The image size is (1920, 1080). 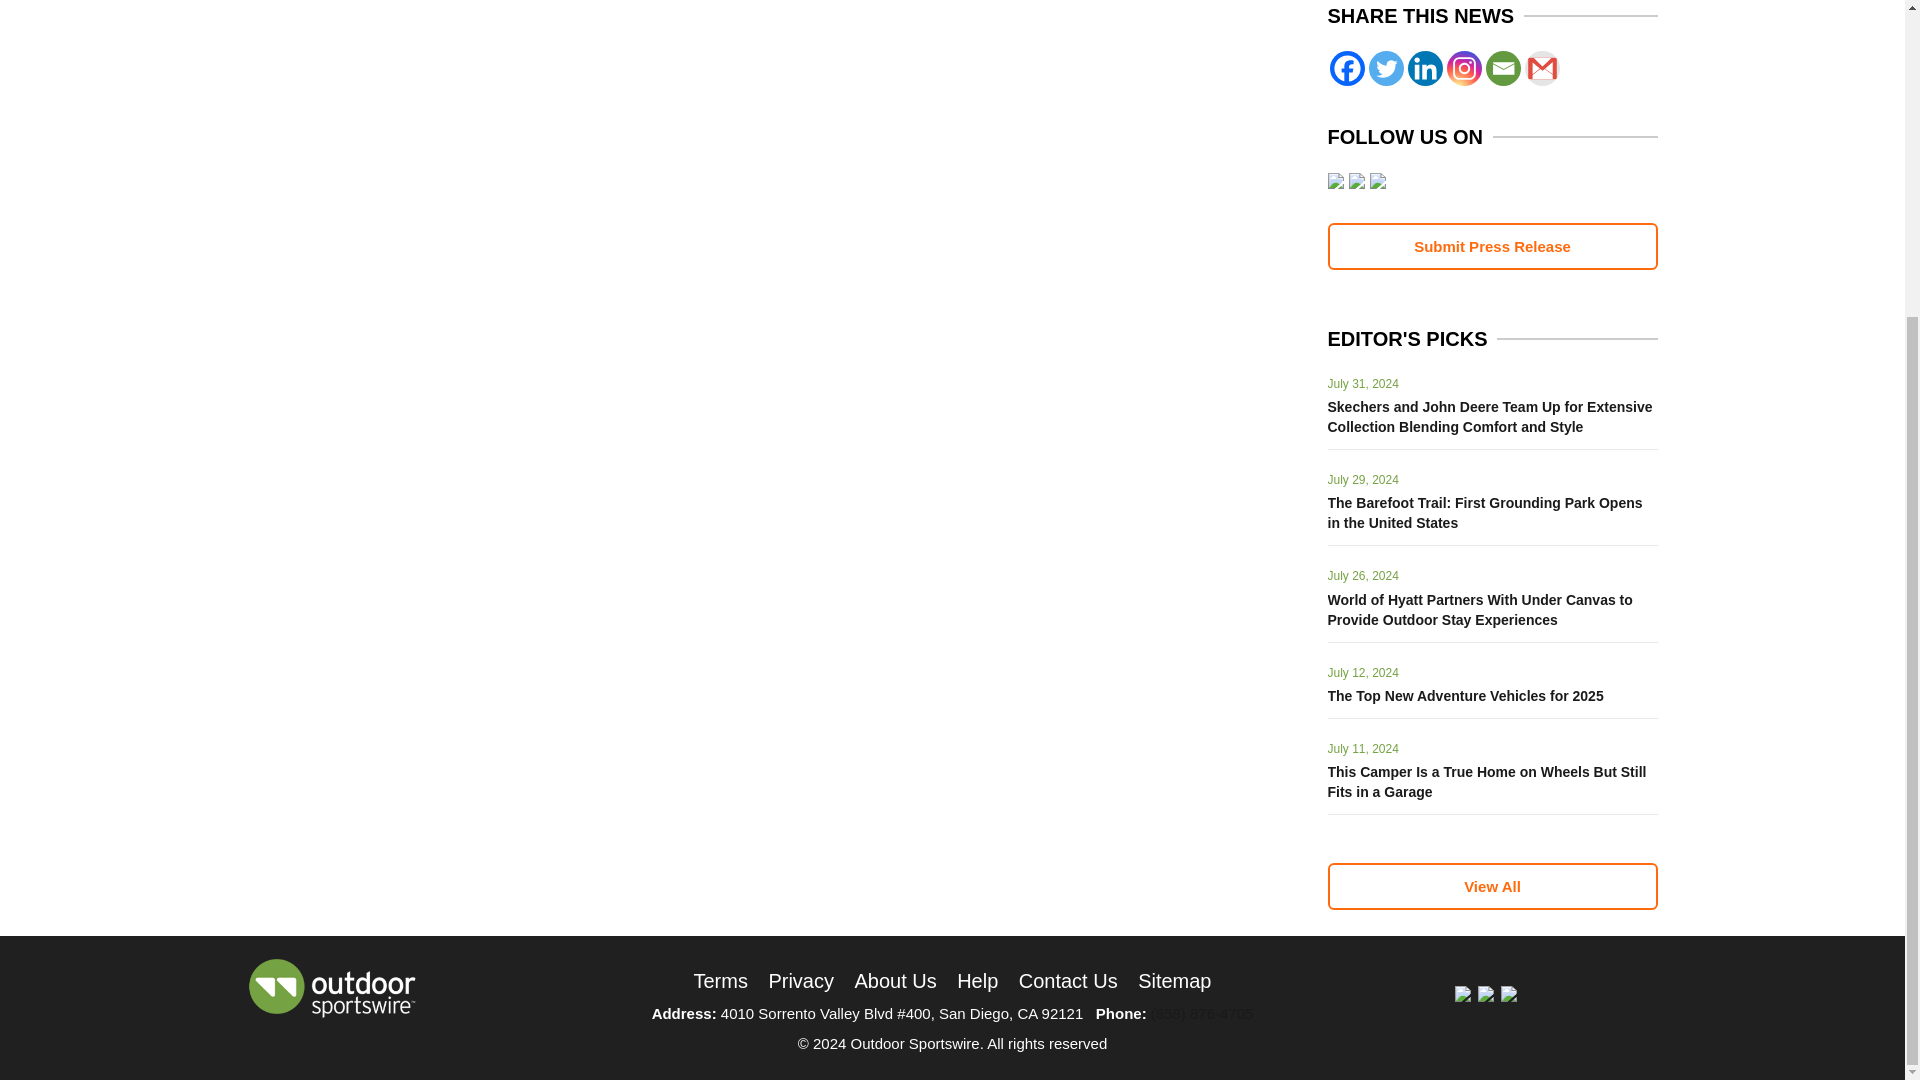 I want to click on Twitter, so click(x=1385, y=68).